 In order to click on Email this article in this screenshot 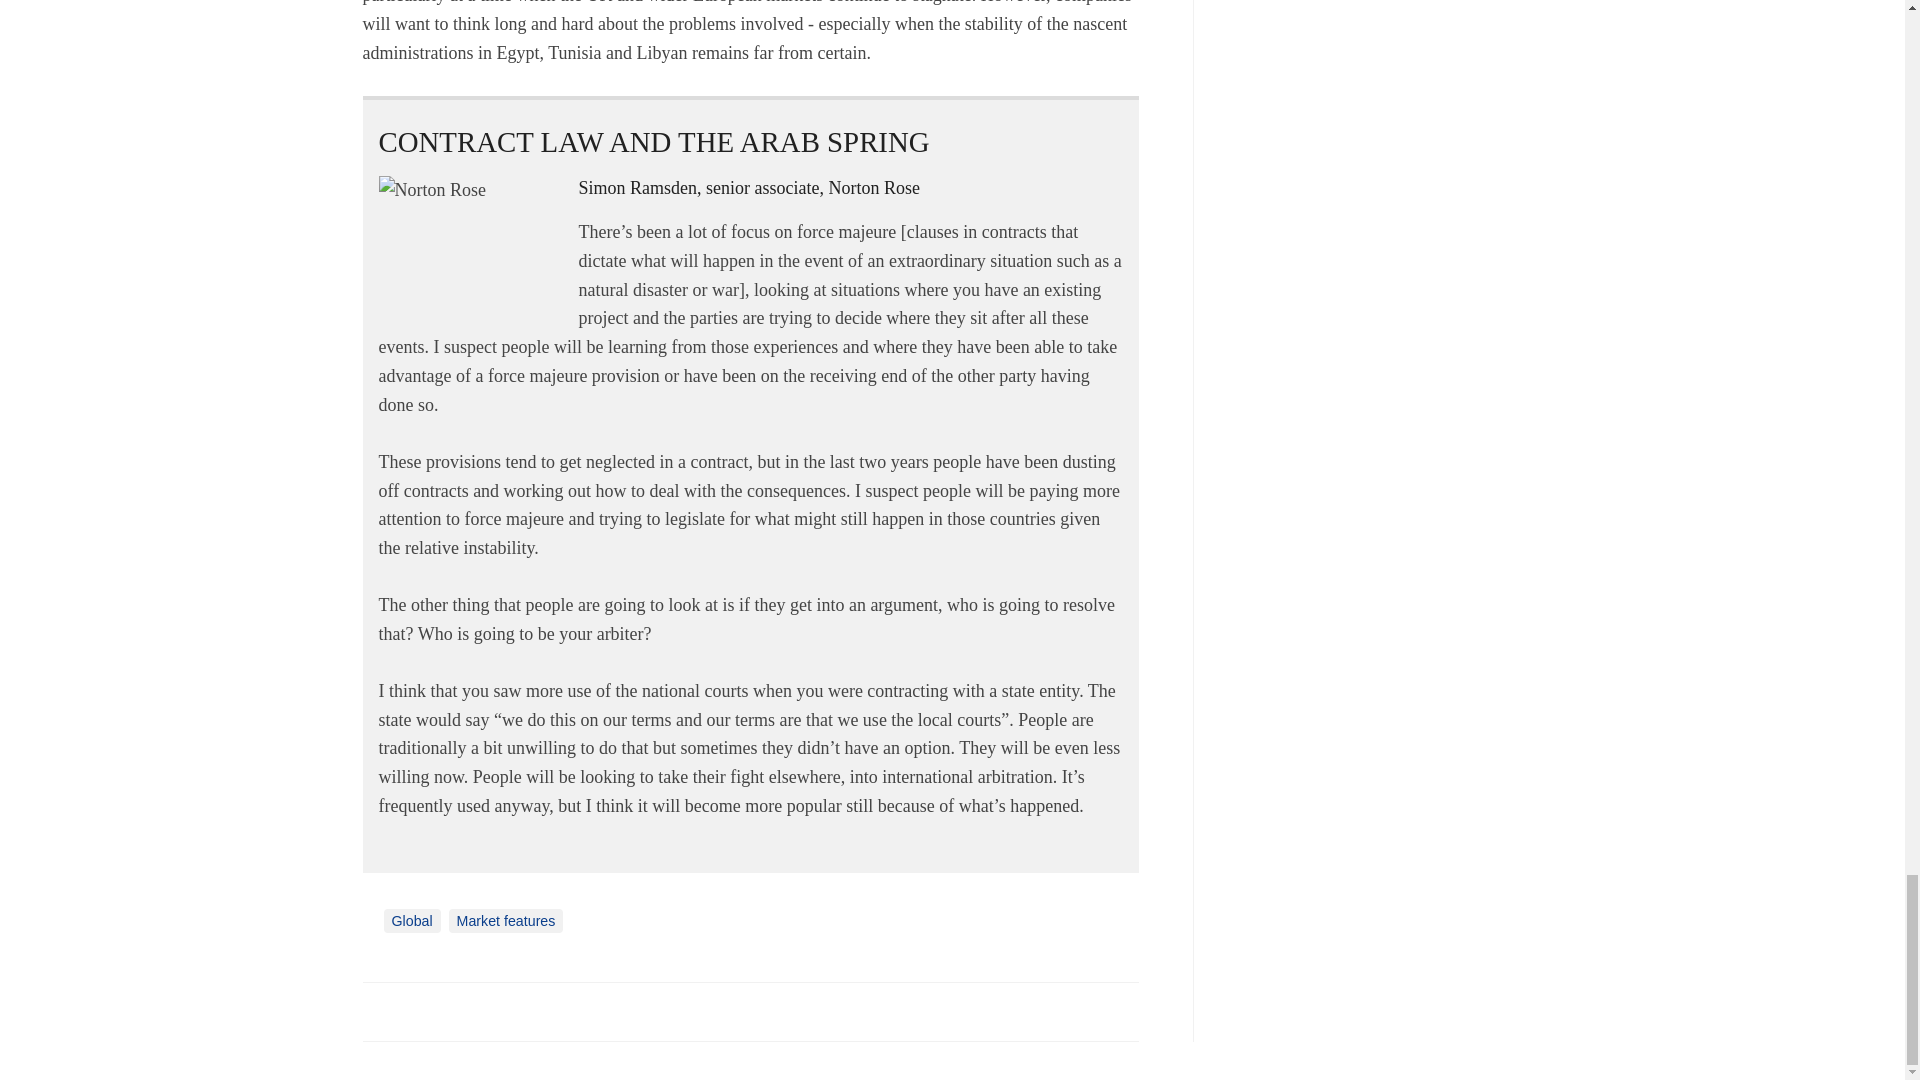, I will do `click(510, 1010)`.